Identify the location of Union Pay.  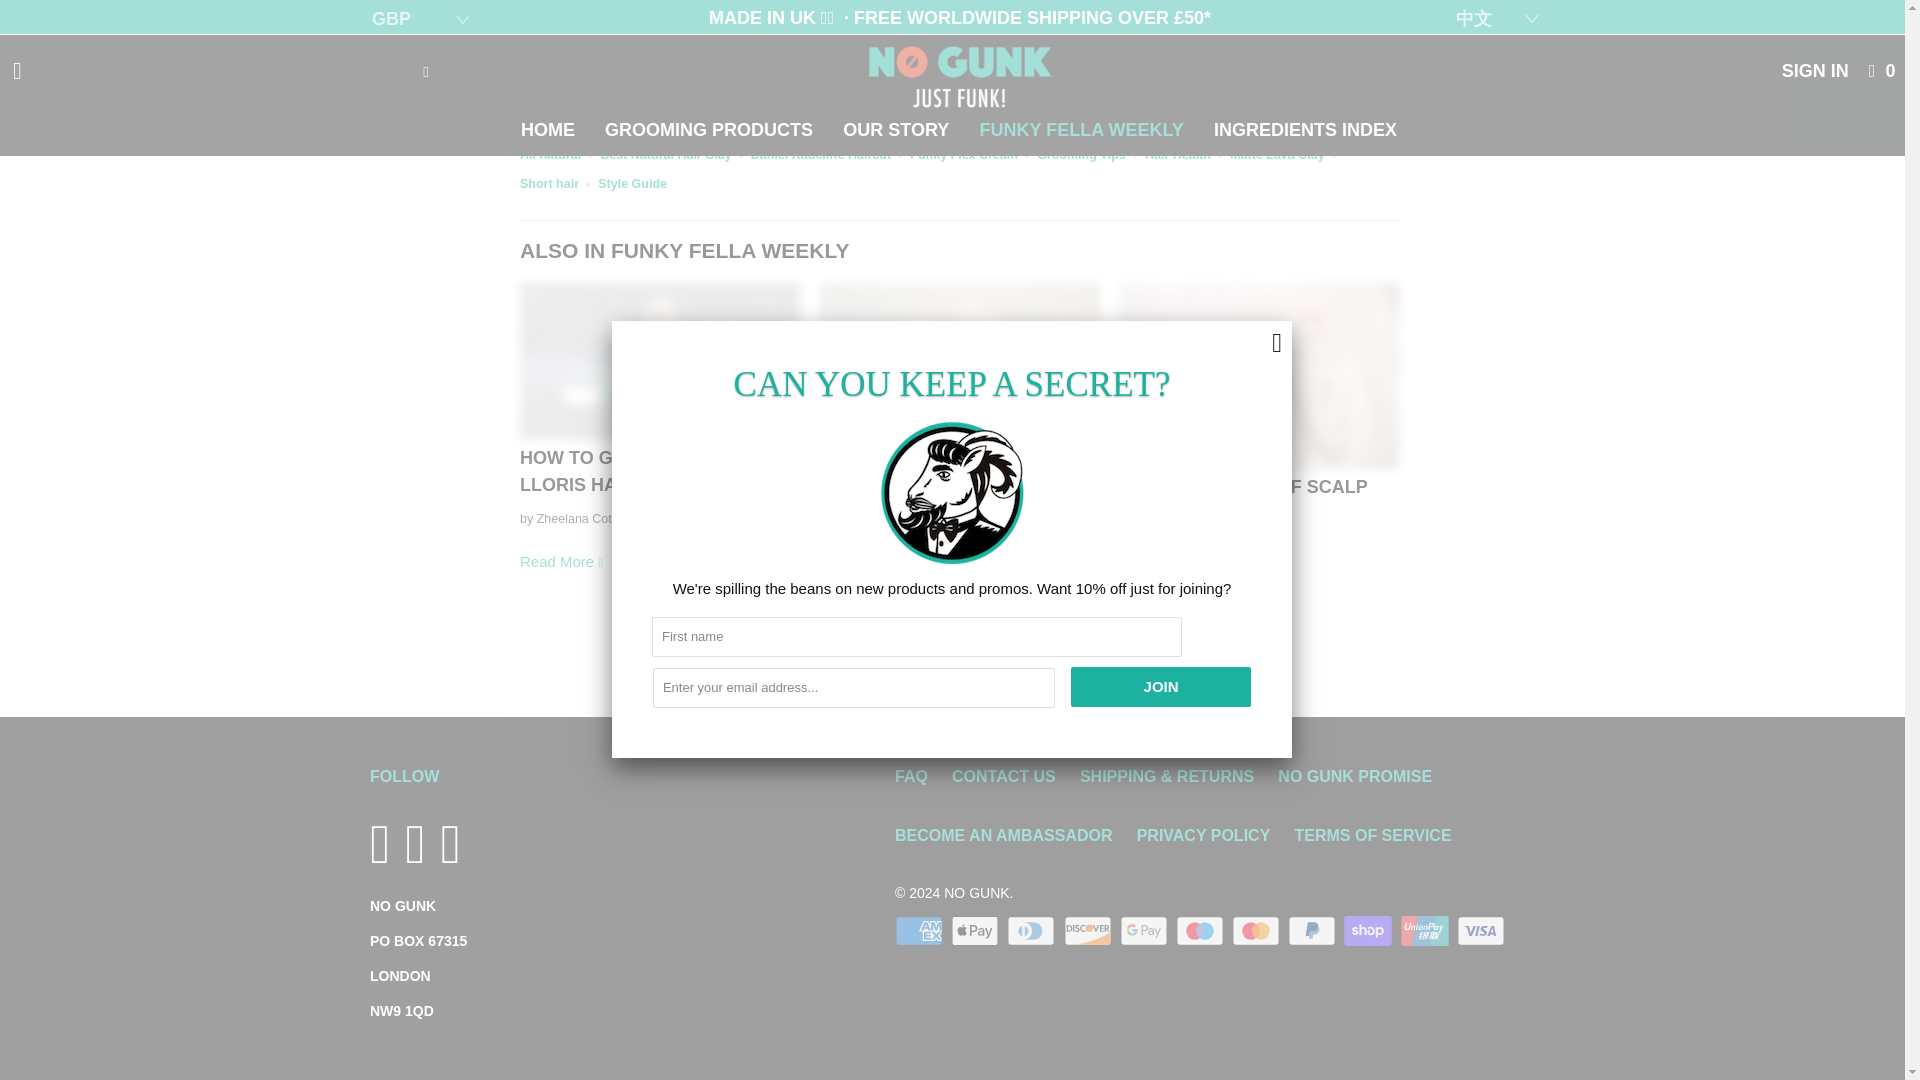
(1427, 930).